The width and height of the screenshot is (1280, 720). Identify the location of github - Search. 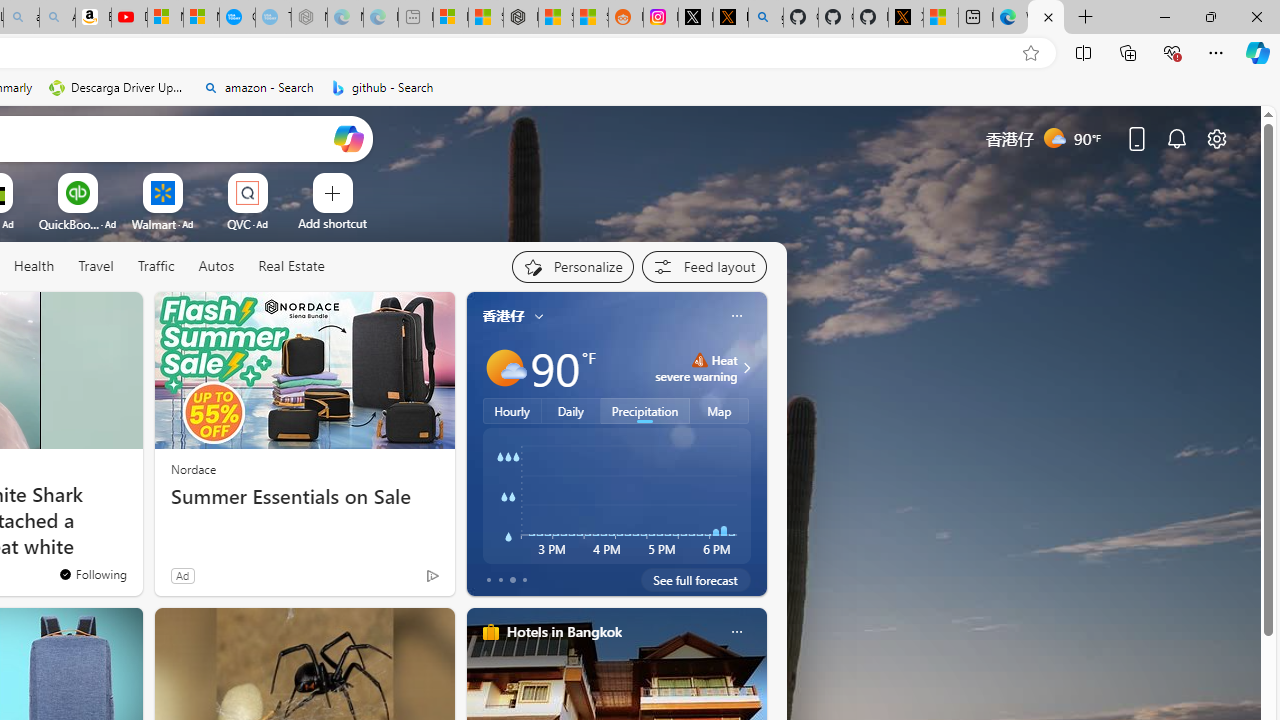
(382, 88).